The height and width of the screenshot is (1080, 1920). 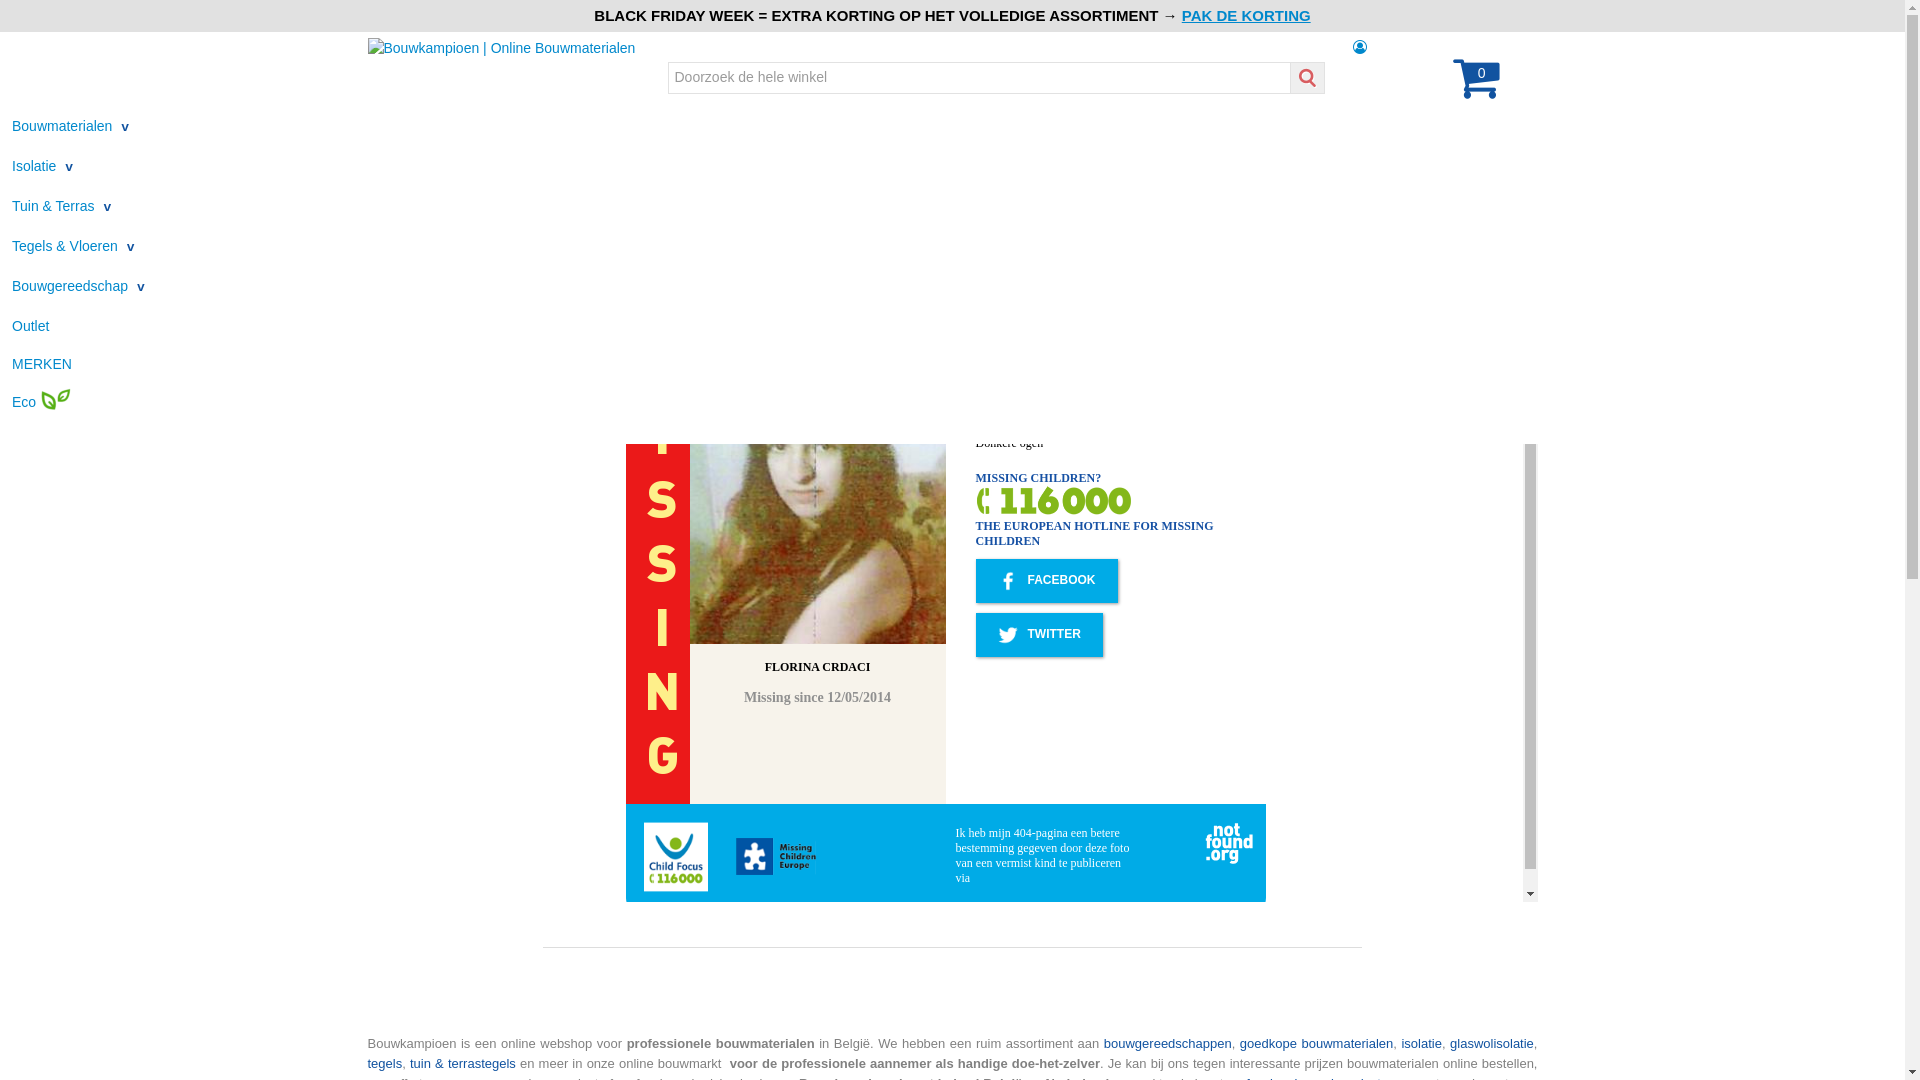 What do you see at coordinates (1168, 1044) in the screenshot?
I see `bouwgereedschappen` at bounding box center [1168, 1044].